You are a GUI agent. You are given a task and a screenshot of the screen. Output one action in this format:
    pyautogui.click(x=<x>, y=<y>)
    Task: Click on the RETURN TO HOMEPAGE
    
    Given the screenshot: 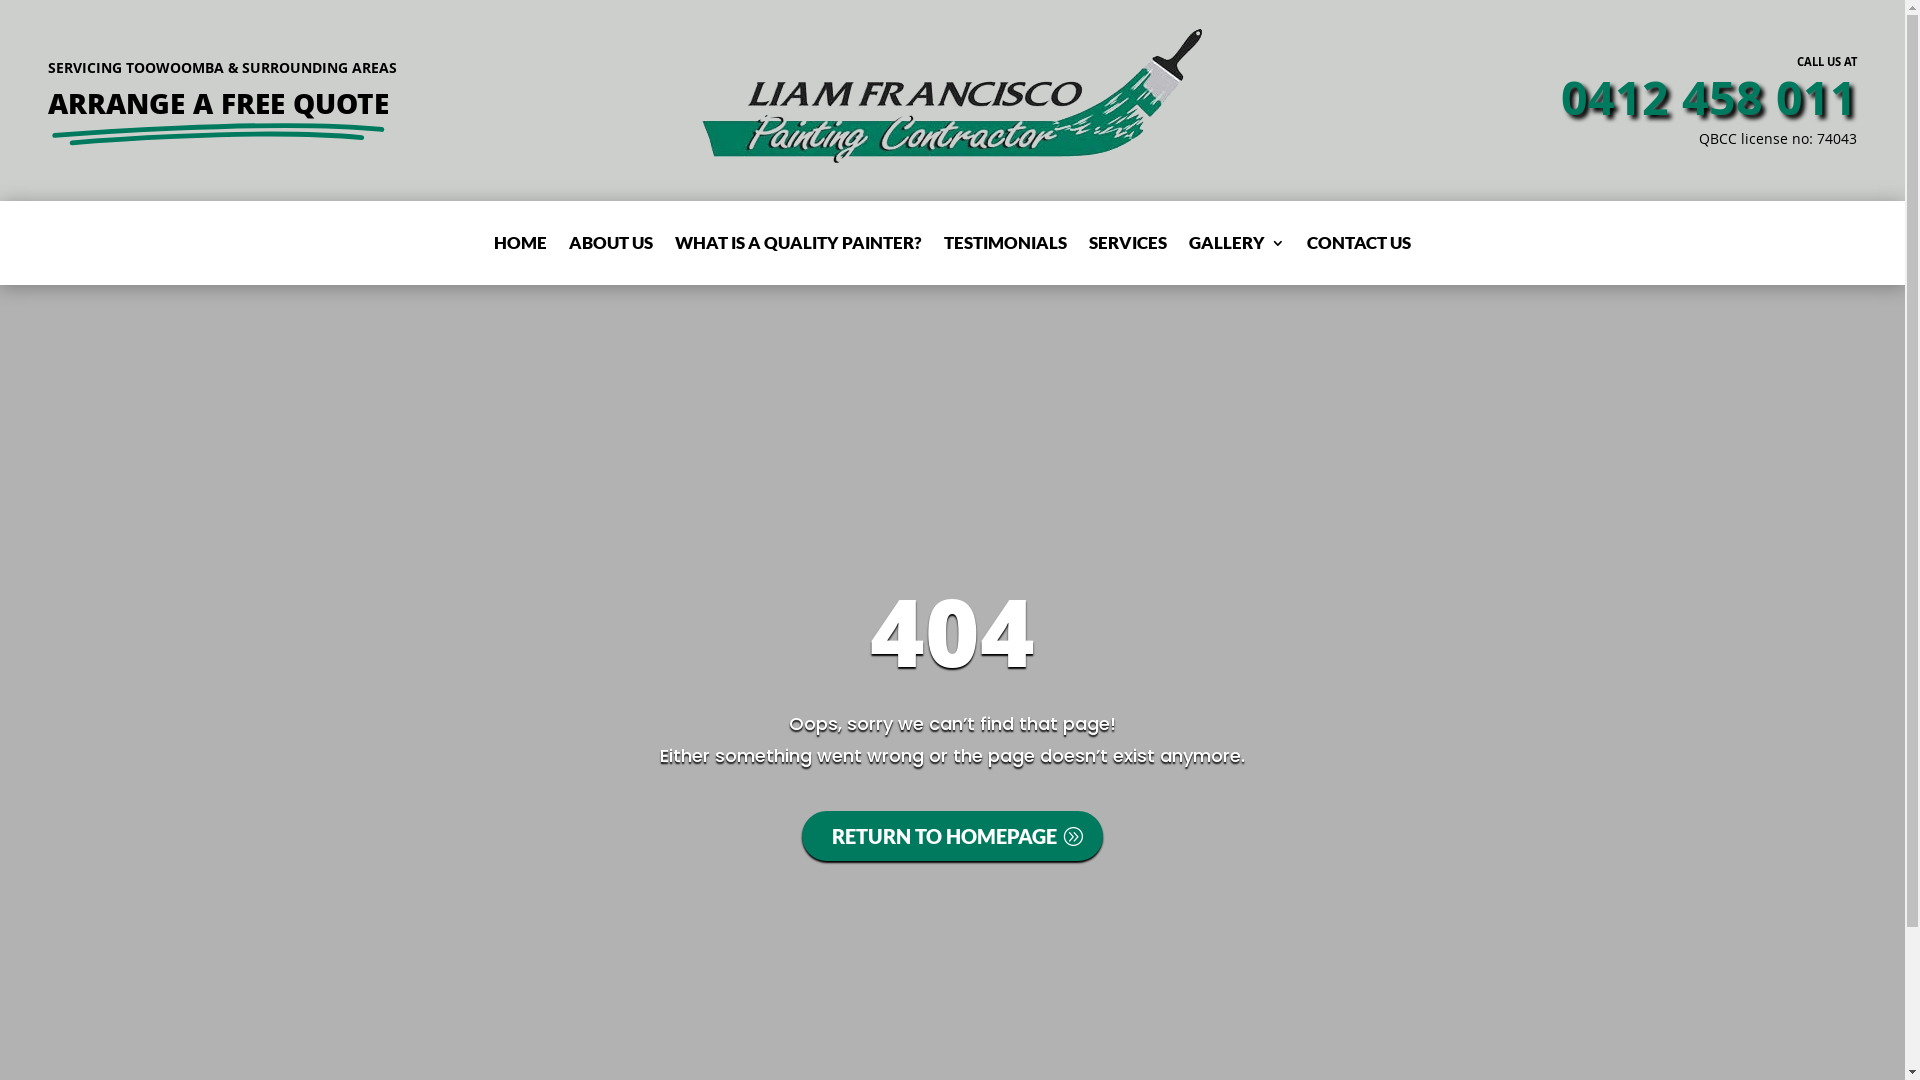 What is the action you would take?
    pyautogui.click(x=953, y=836)
    